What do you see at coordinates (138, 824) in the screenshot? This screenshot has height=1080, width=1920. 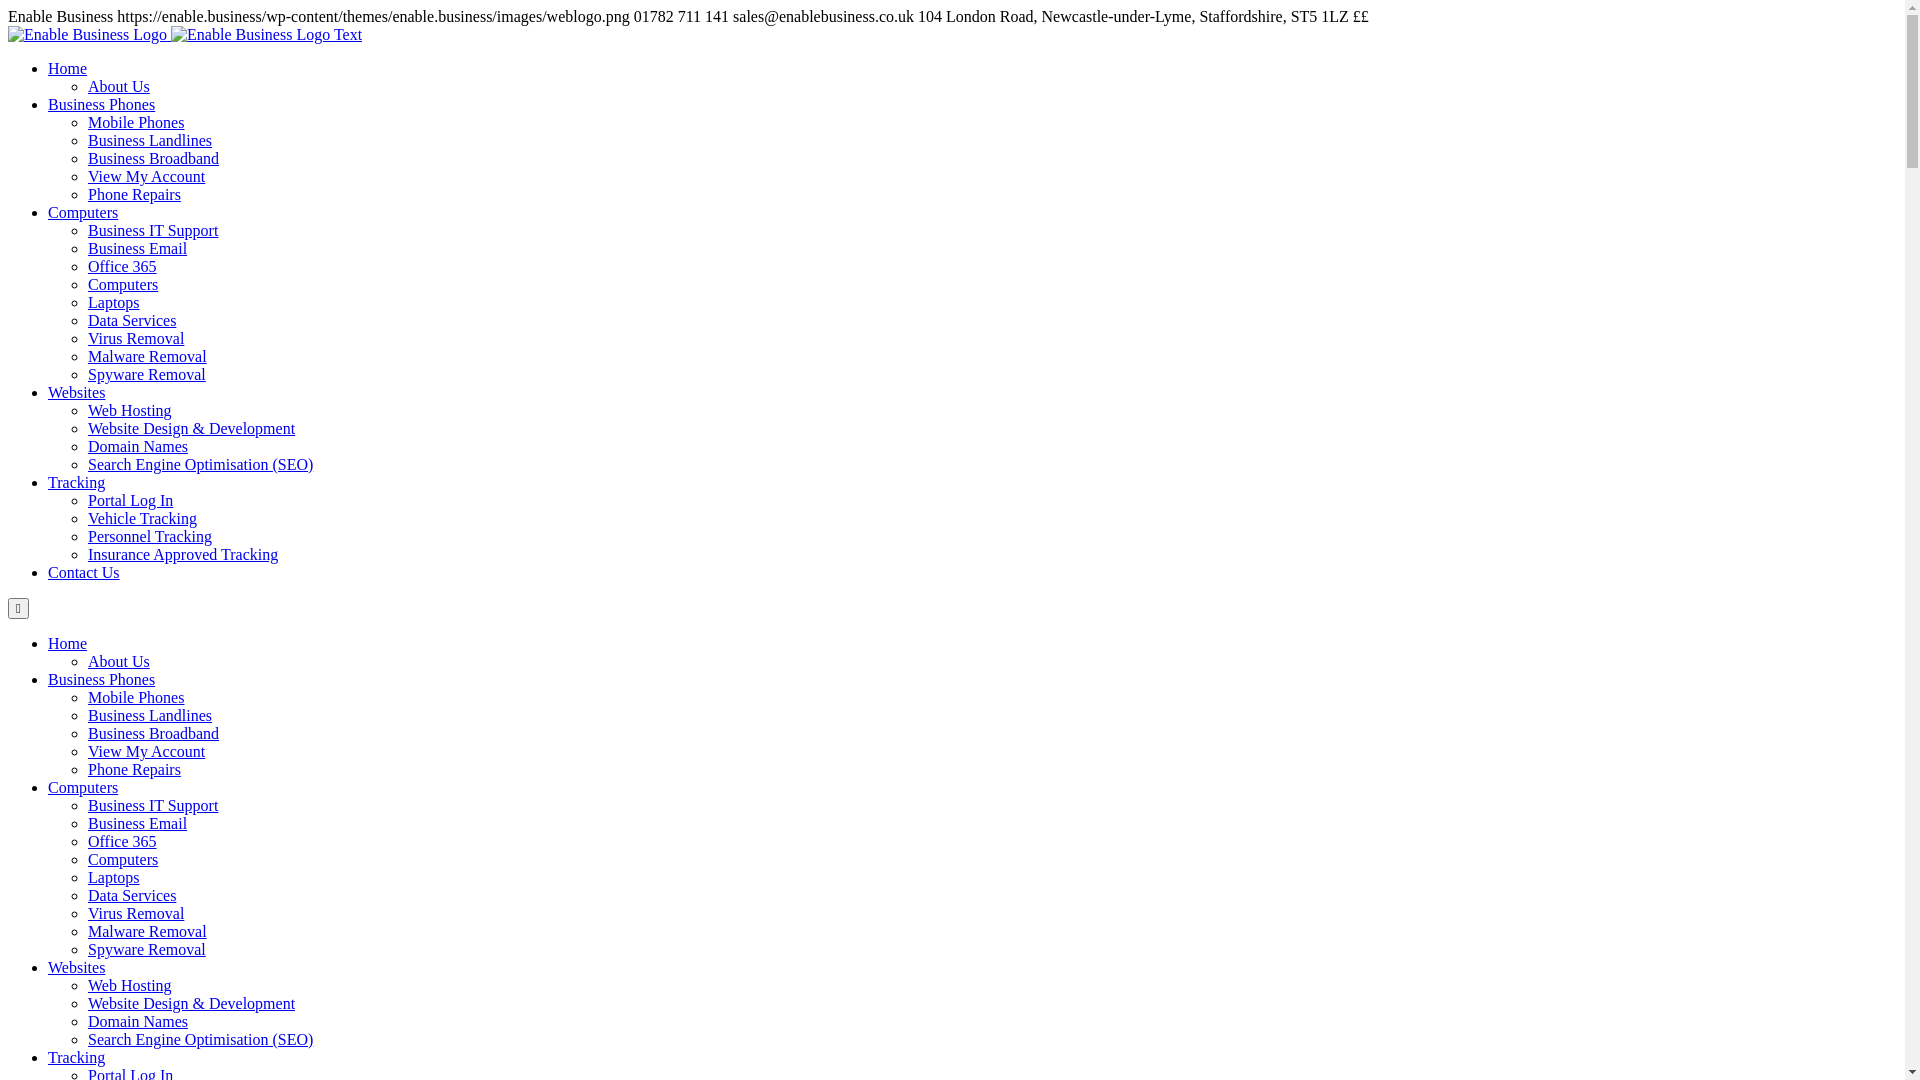 I see `Business Email` at bounding box center [138, 824].